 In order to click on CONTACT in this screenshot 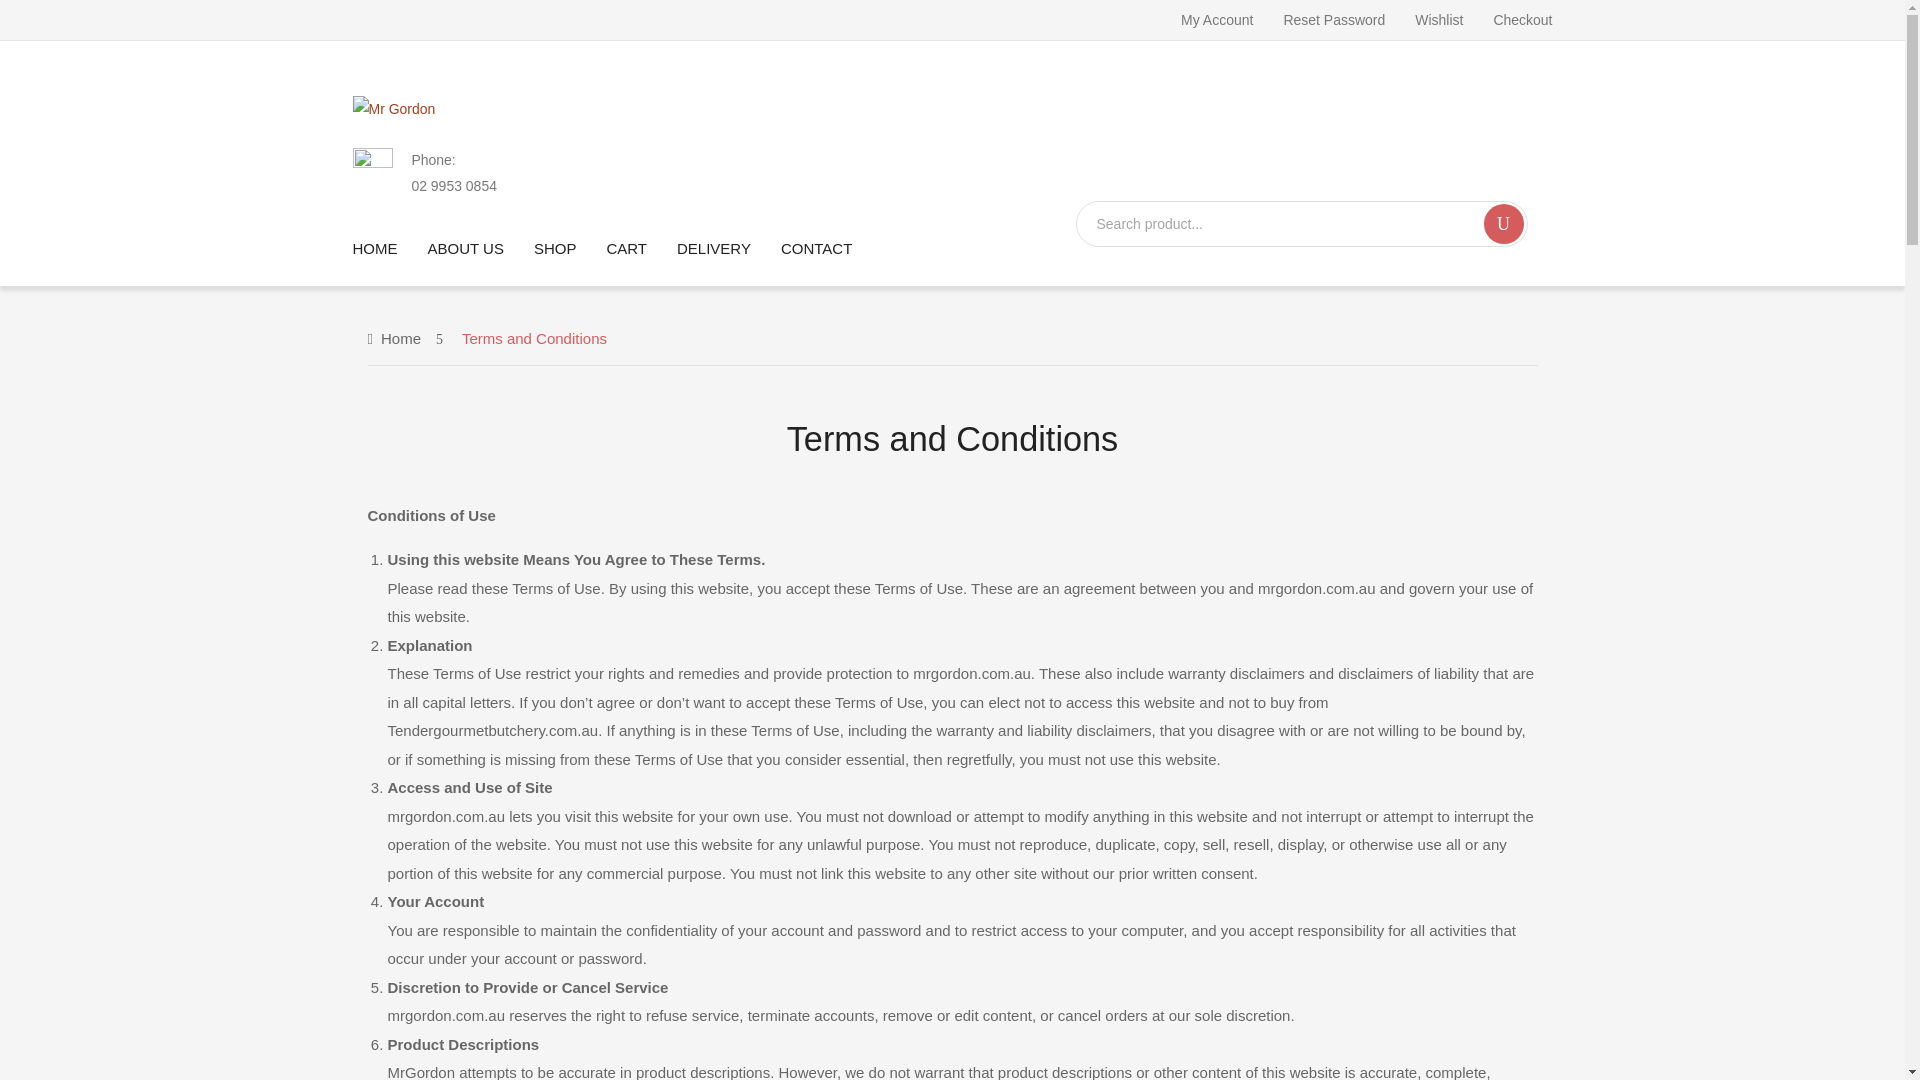, I will do `click(816, 248)`.